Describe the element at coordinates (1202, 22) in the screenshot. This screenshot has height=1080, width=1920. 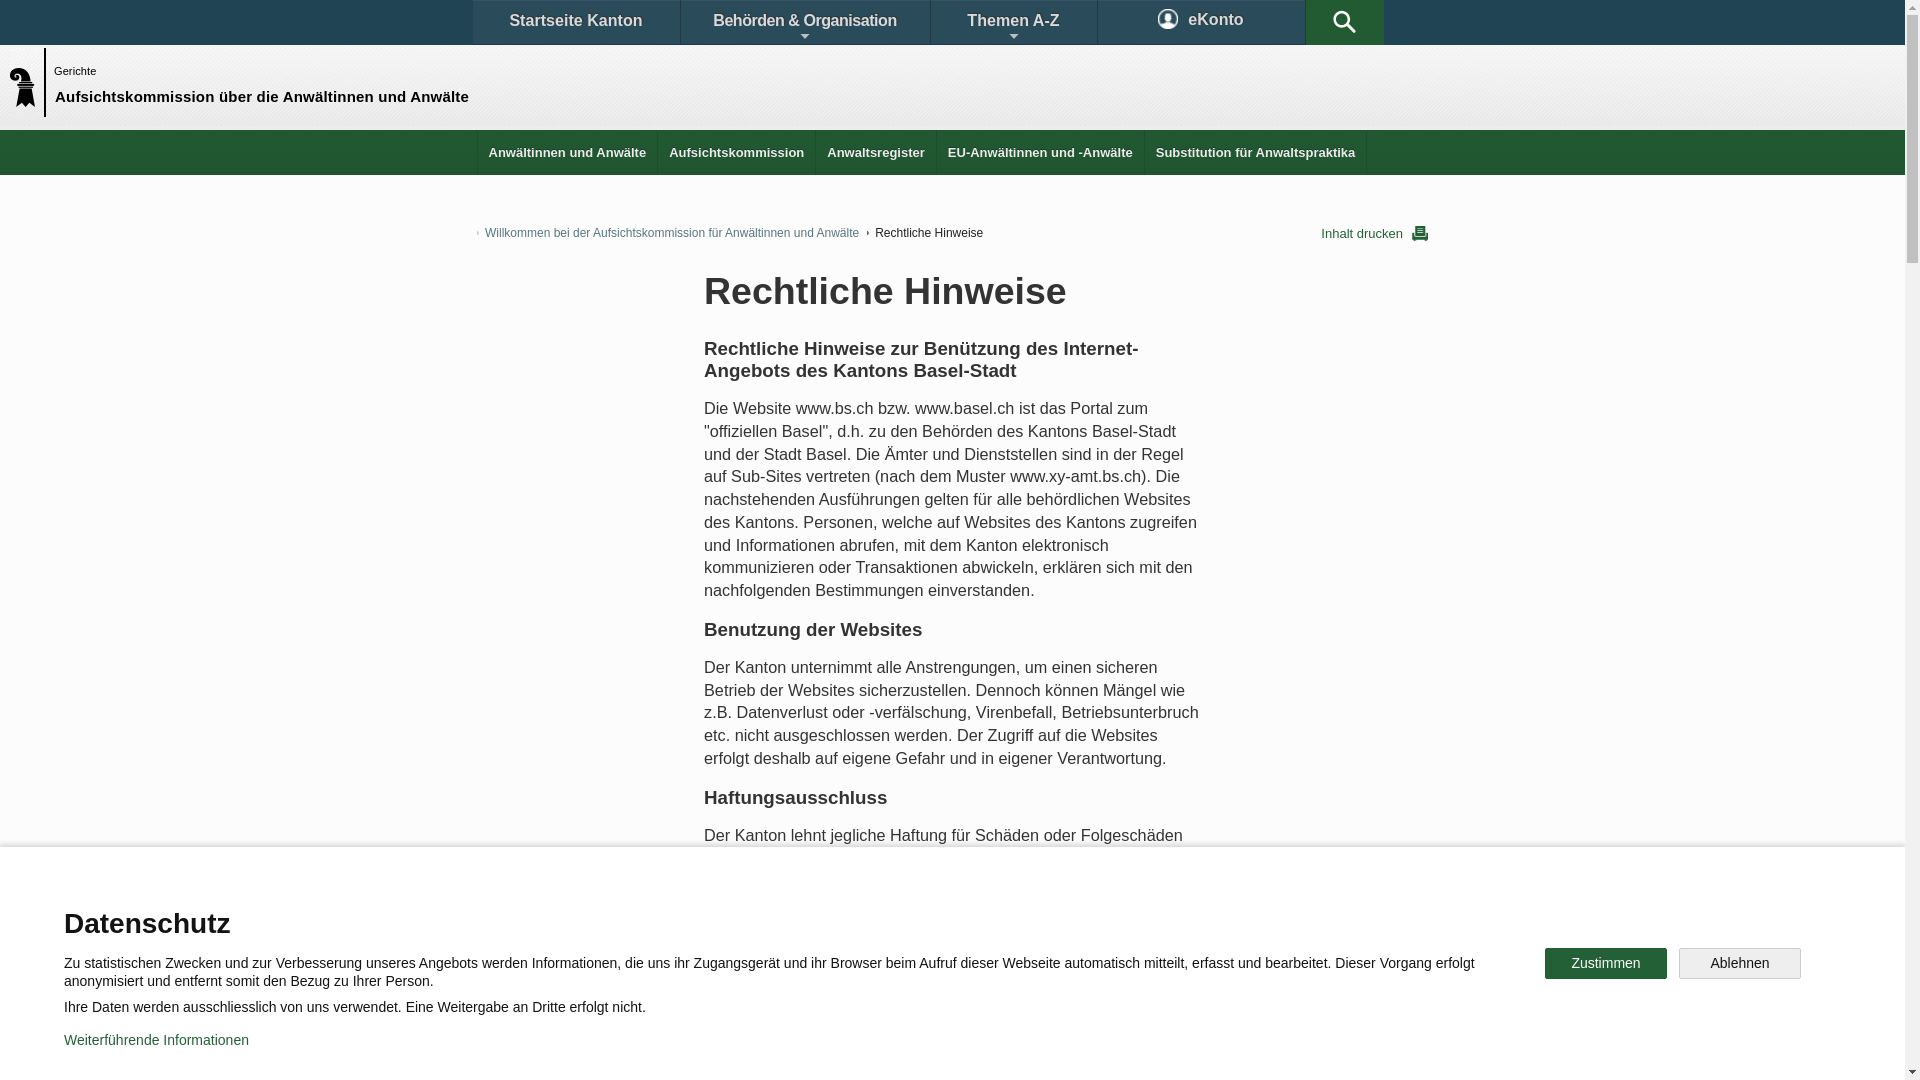
I see `eKonto` at that location.